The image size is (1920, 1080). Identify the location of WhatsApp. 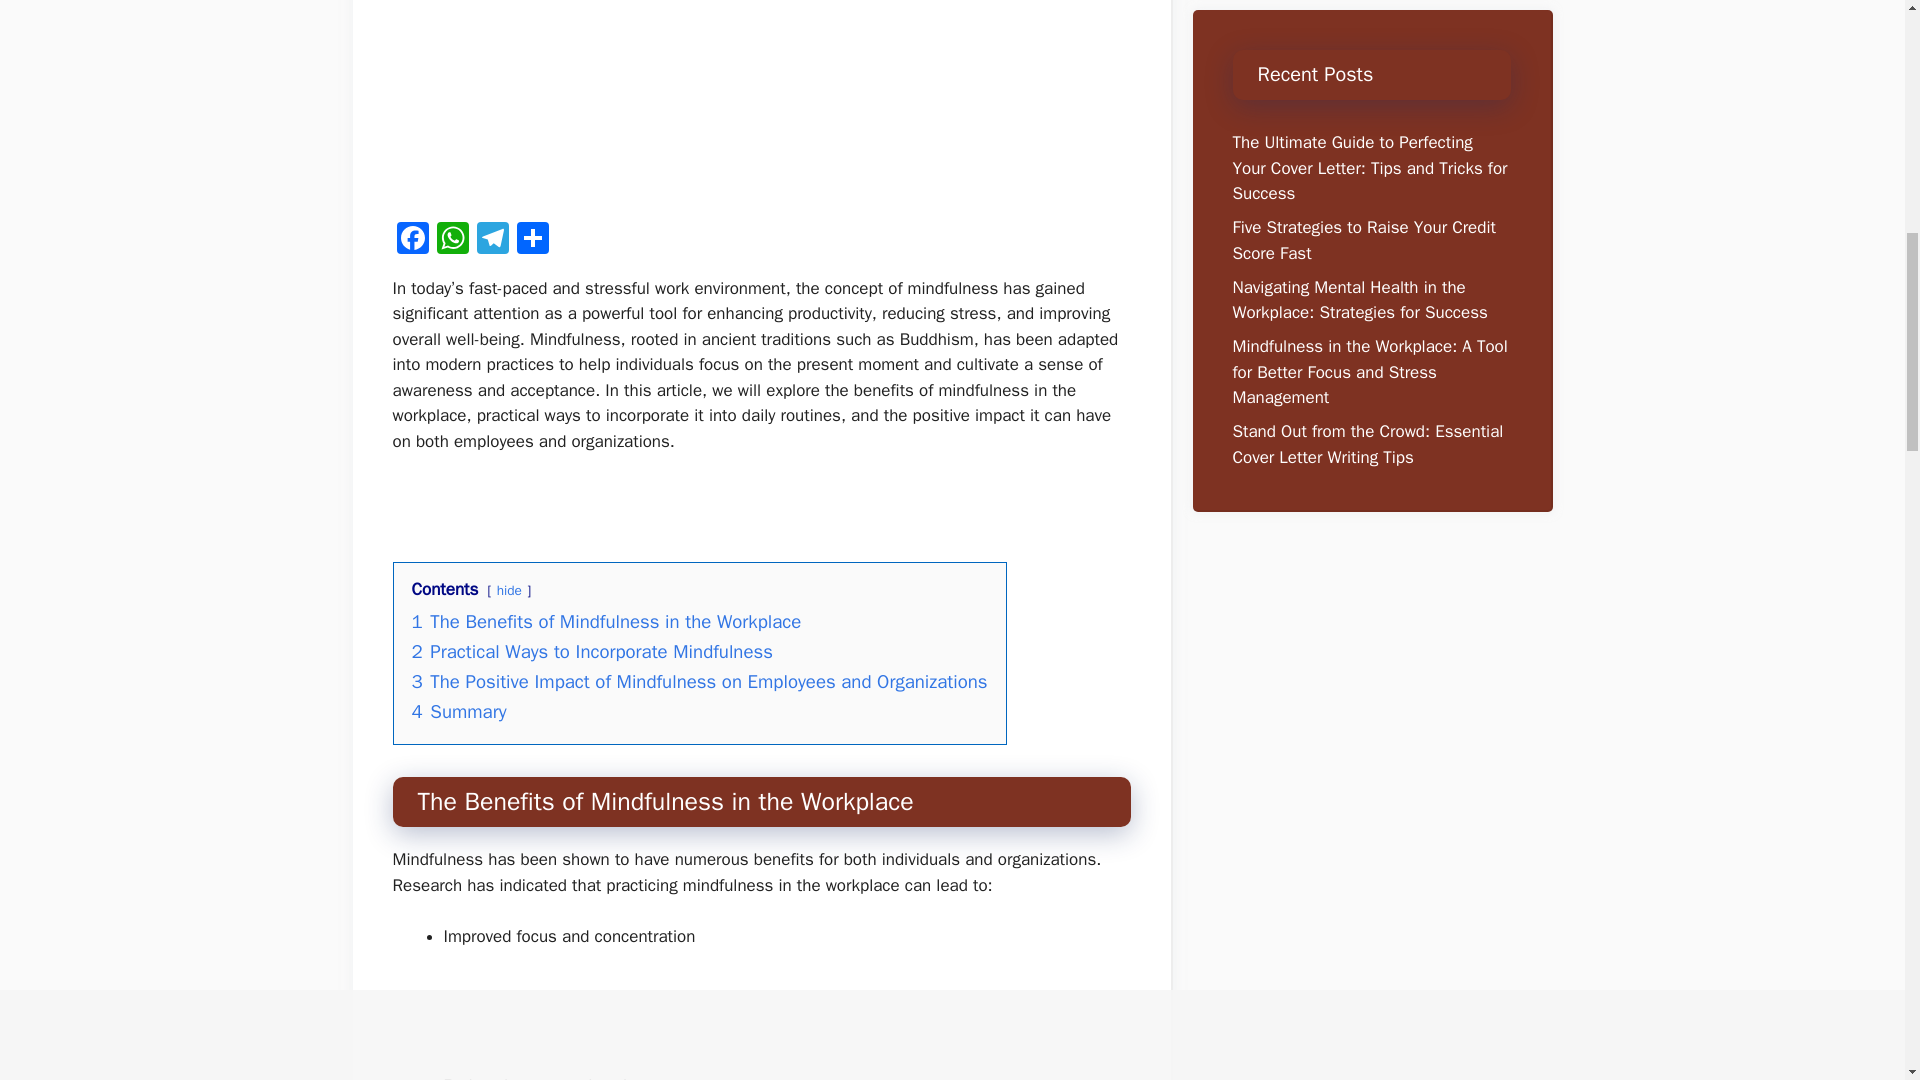
(452, 241).